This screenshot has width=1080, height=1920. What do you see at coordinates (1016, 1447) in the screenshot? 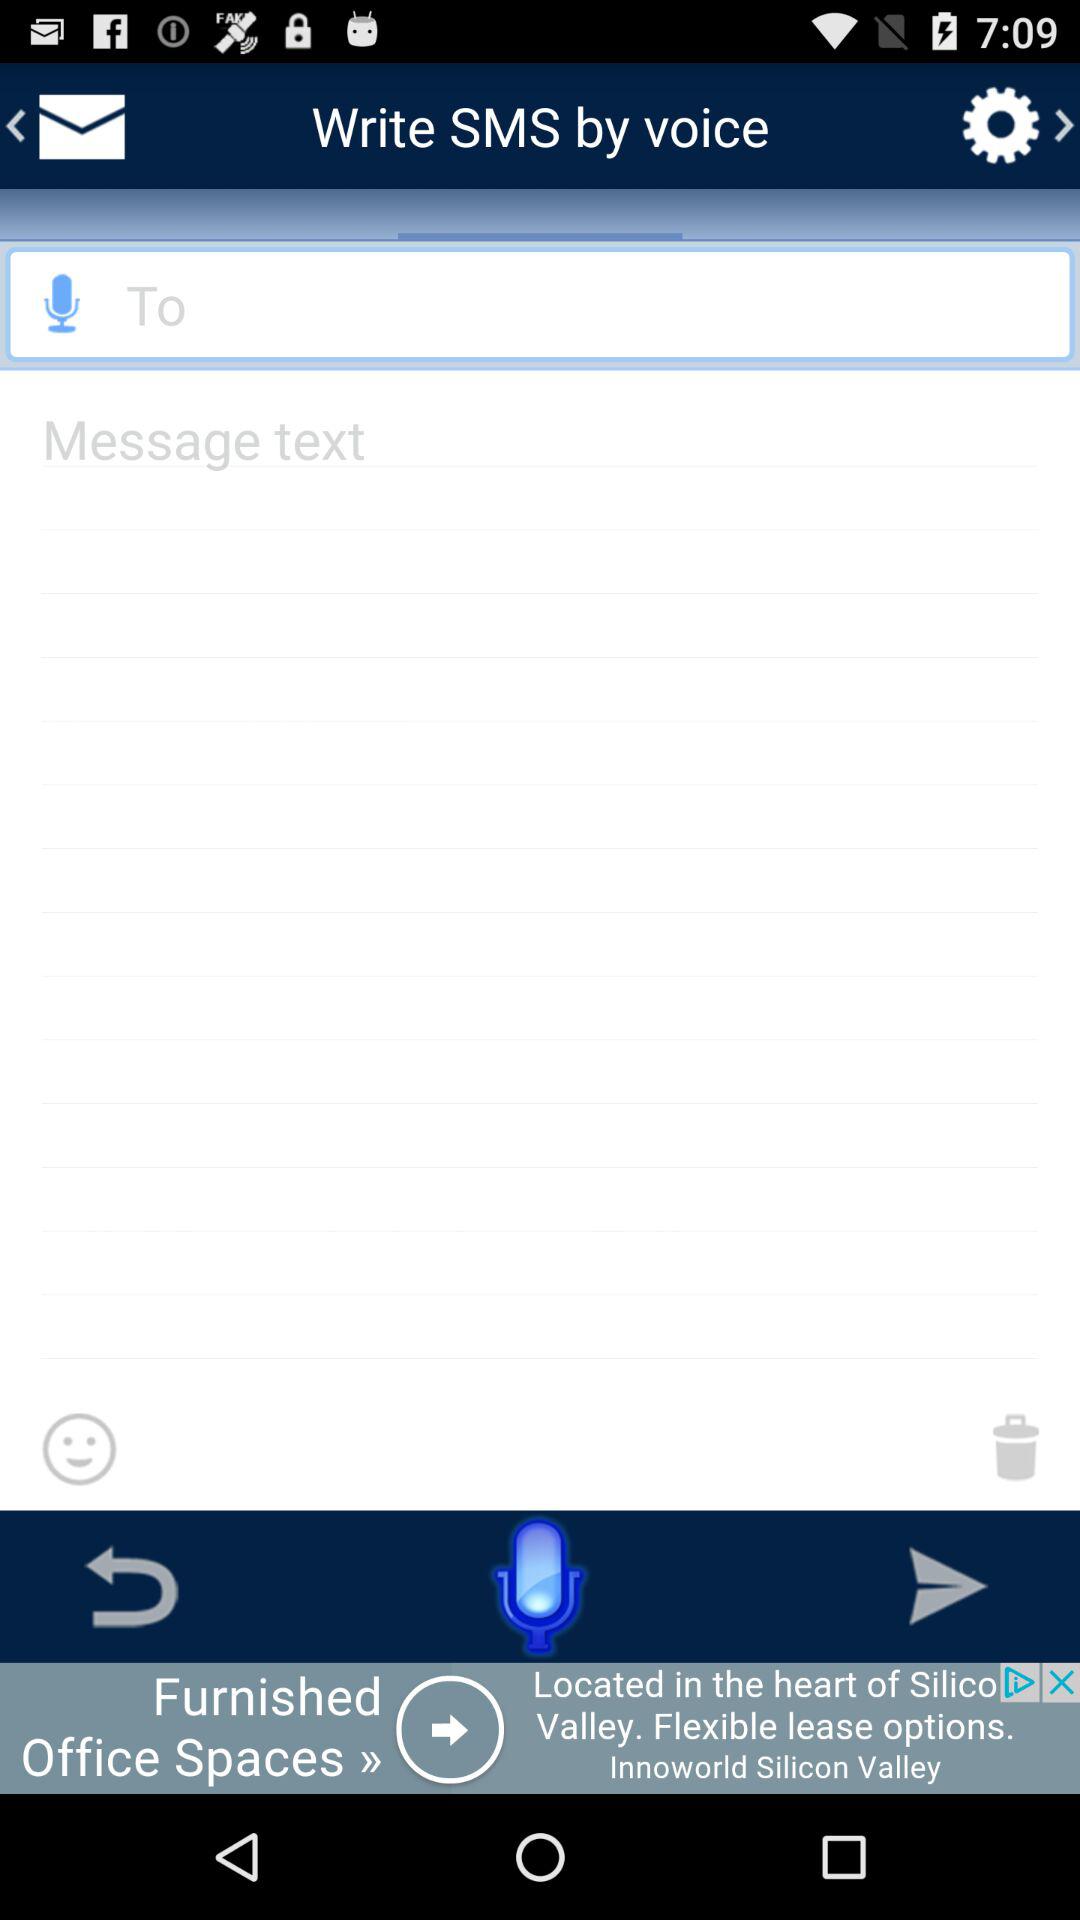
I see `to delete` at bounding box center [1016, 1447].